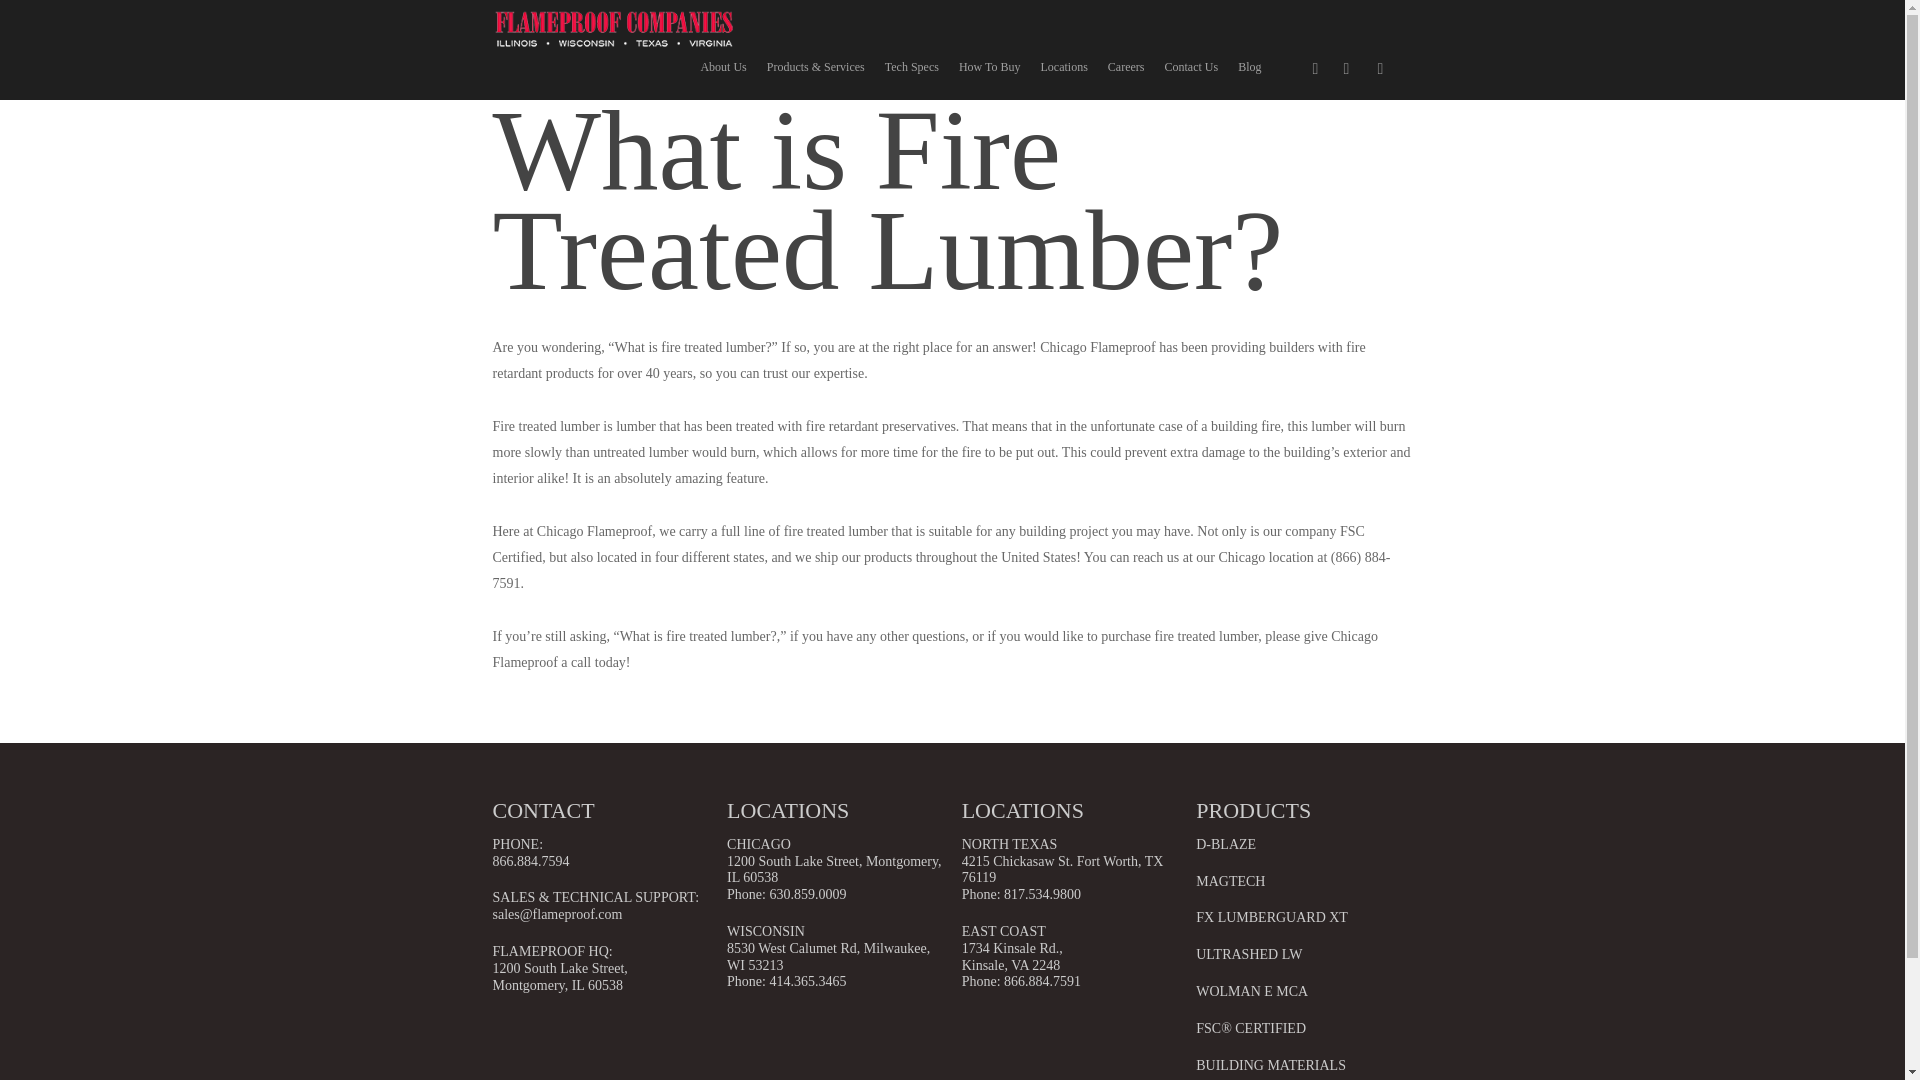  I want to click on 414.365.3465, so click(808, 982).